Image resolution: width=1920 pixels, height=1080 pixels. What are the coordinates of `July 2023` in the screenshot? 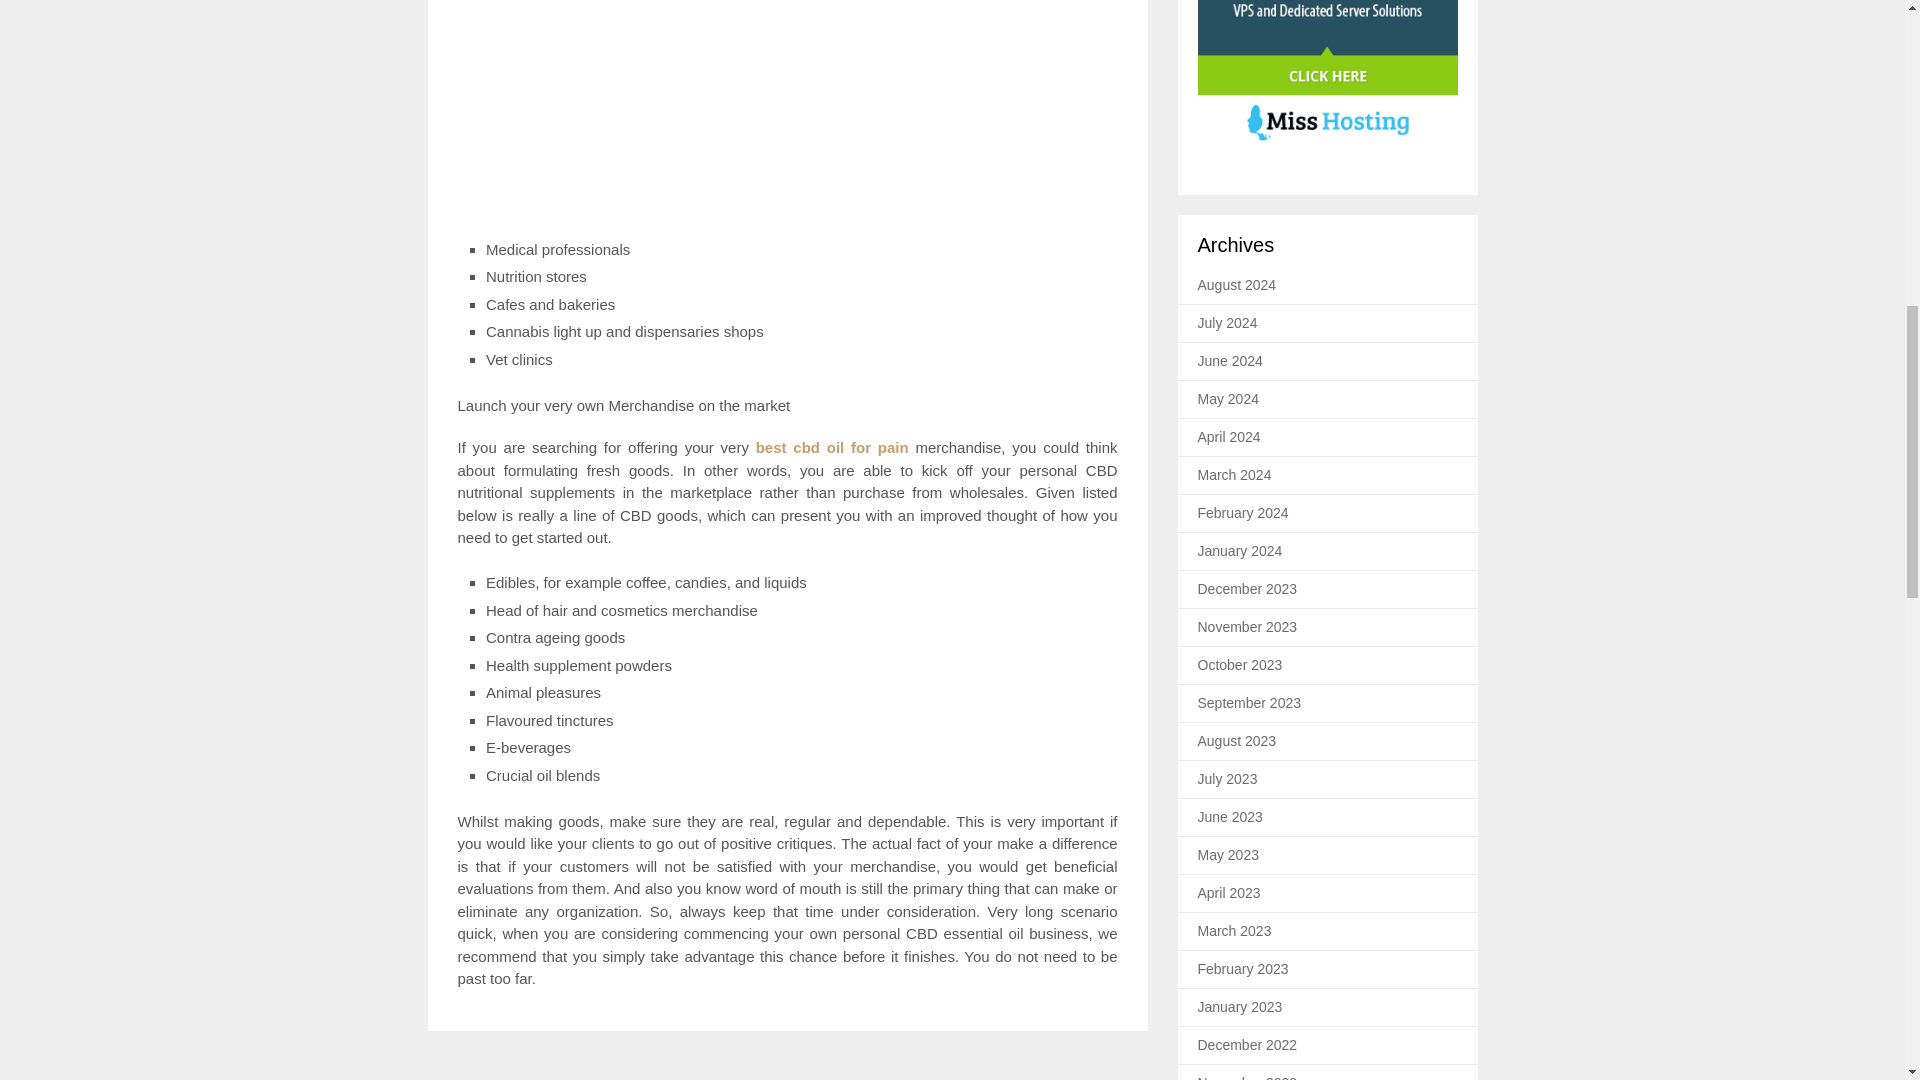 It's located at (1228, 779).